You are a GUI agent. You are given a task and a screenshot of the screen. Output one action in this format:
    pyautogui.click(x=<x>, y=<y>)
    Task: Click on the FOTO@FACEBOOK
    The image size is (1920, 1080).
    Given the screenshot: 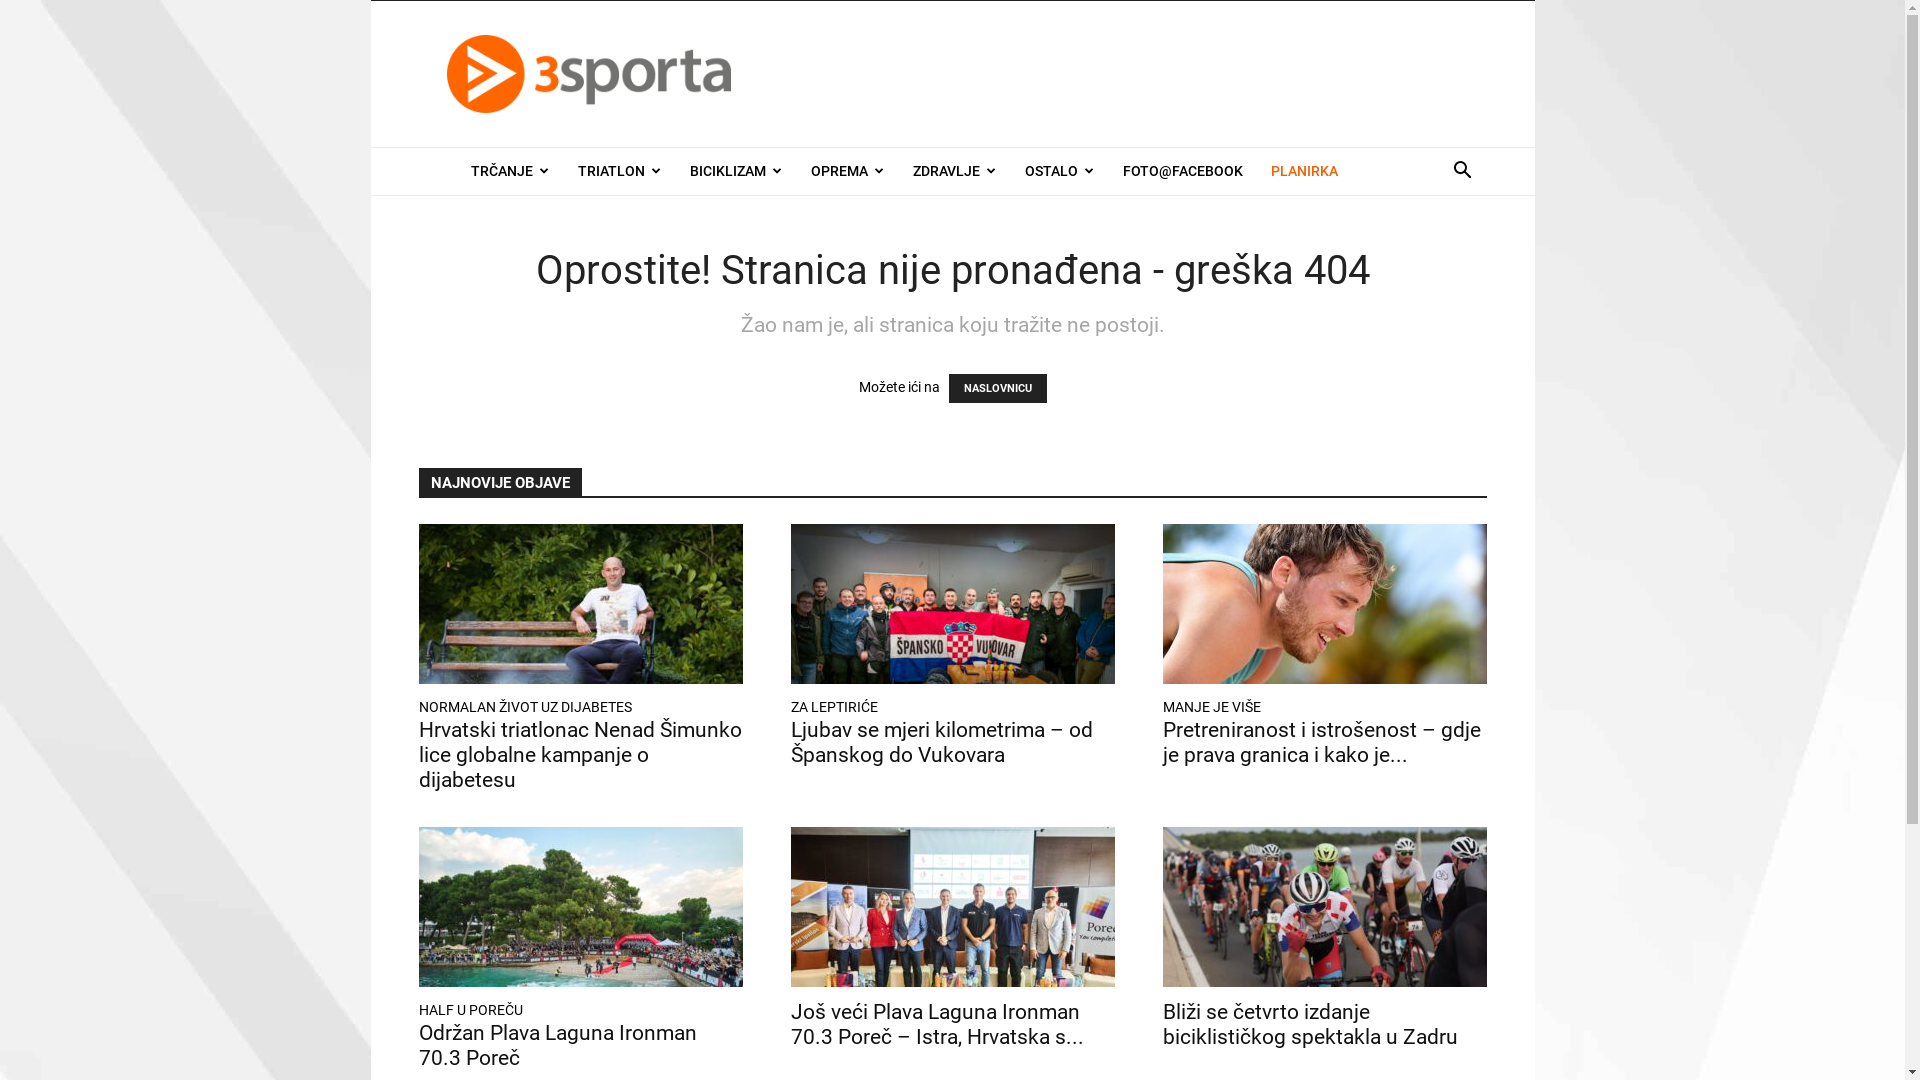 What is the action you would take?
    pyautogui.click(x=1182, y=171)
    